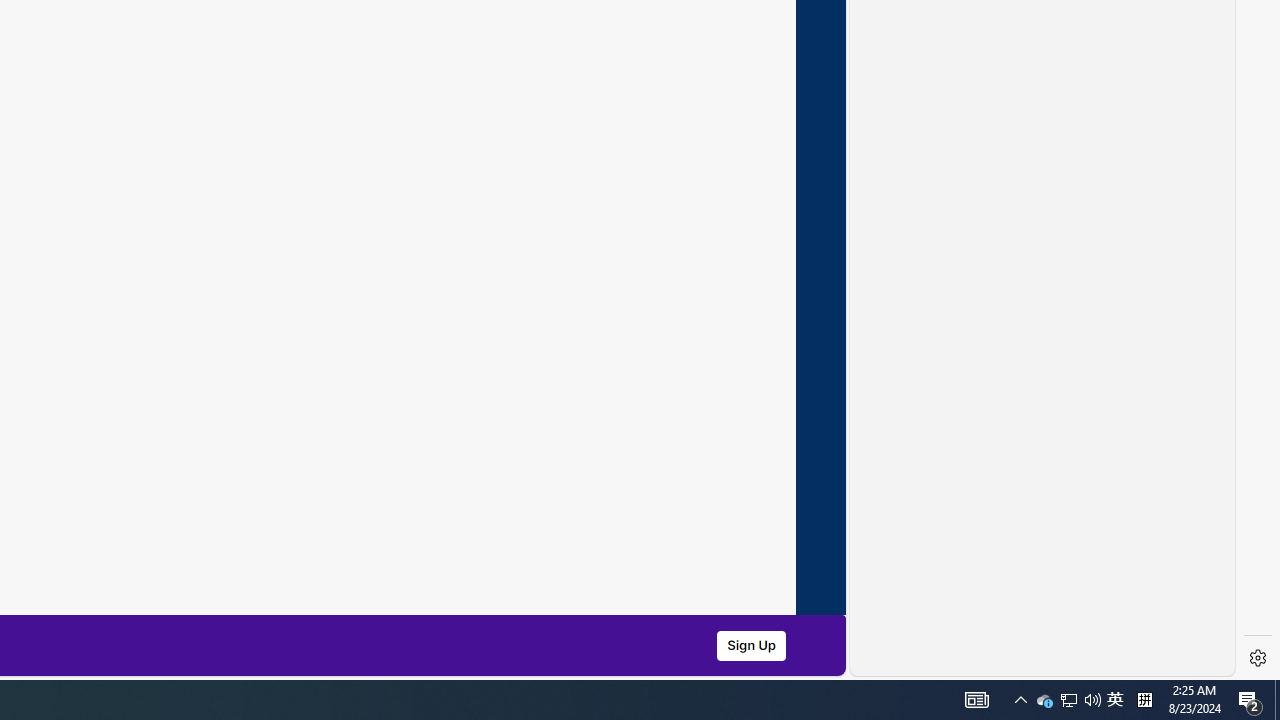  Describe the element at coordinates (750, 645) in the screenshot. I see `Sign Up` at that location.